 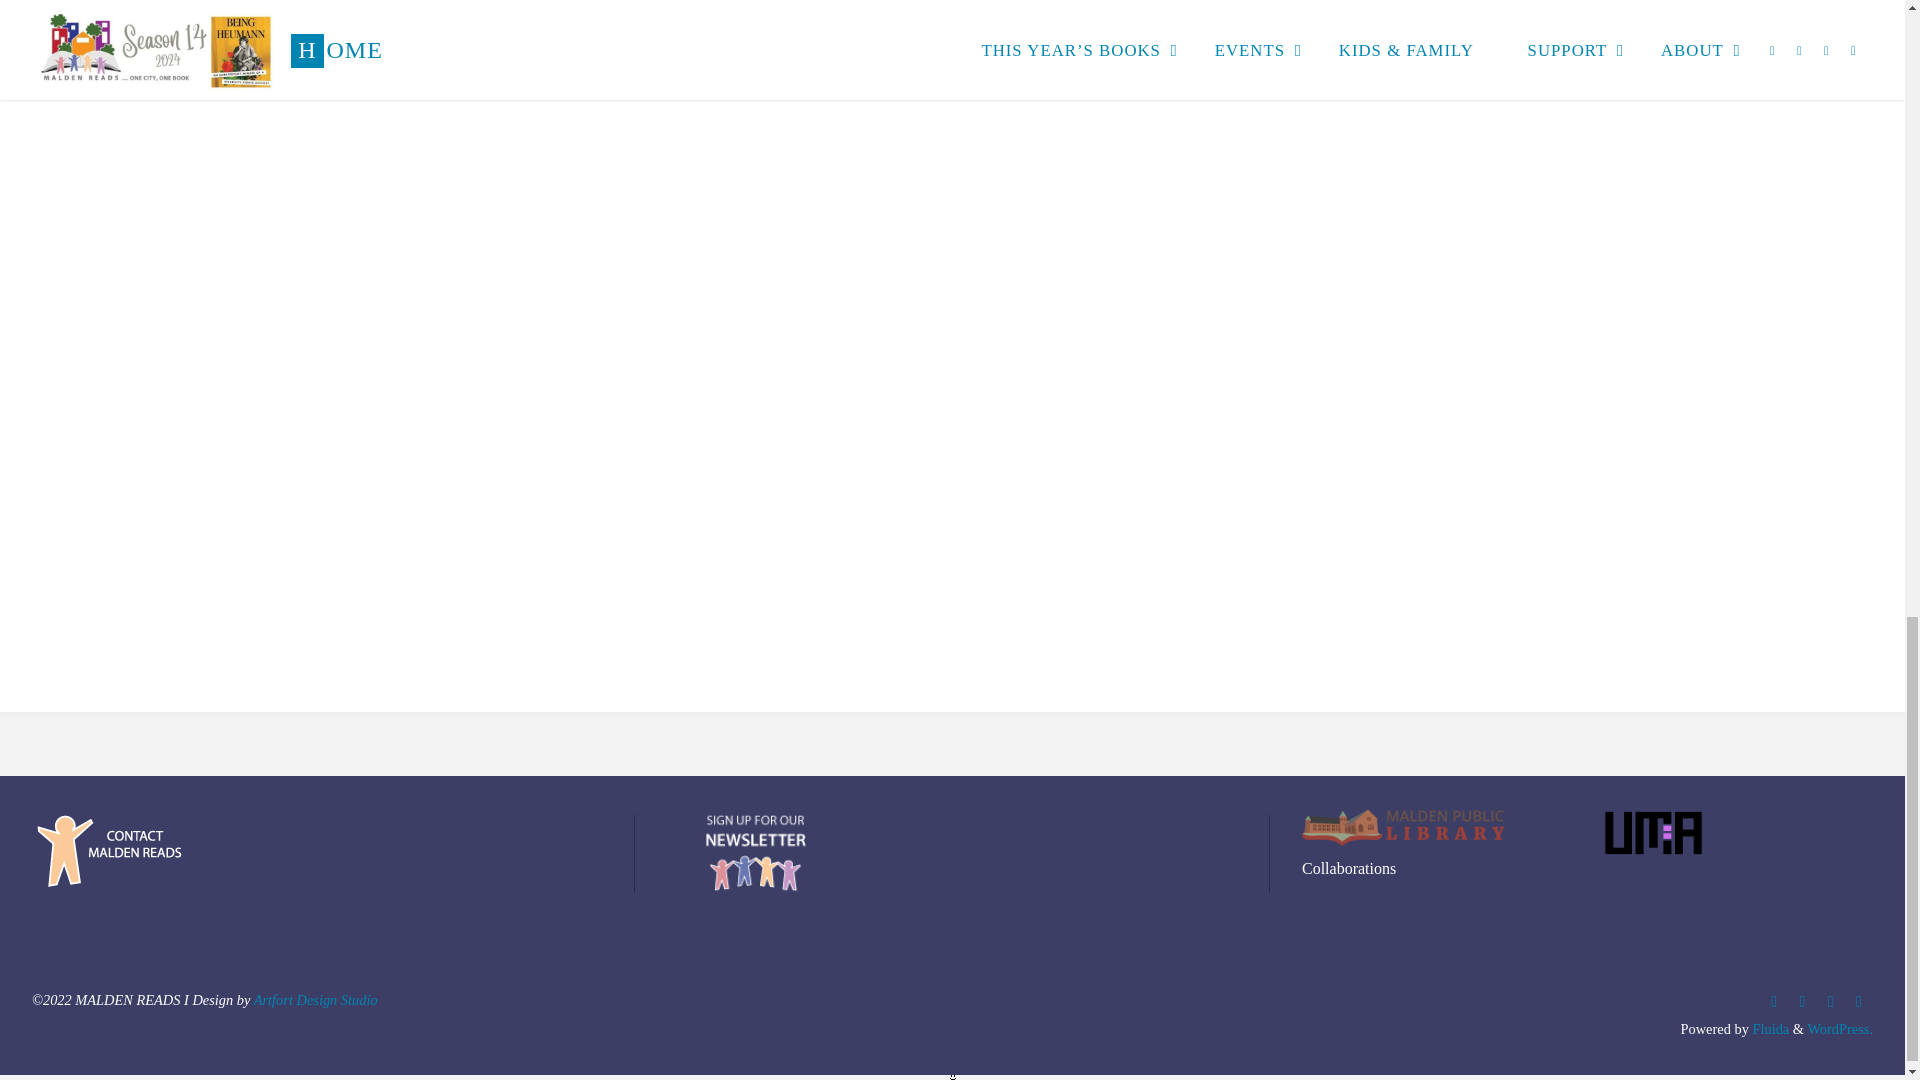 What do you see at coordinates (1774, 1002) in the screenshot?
I see `Facebook` at bounding box center [1774, 1002].